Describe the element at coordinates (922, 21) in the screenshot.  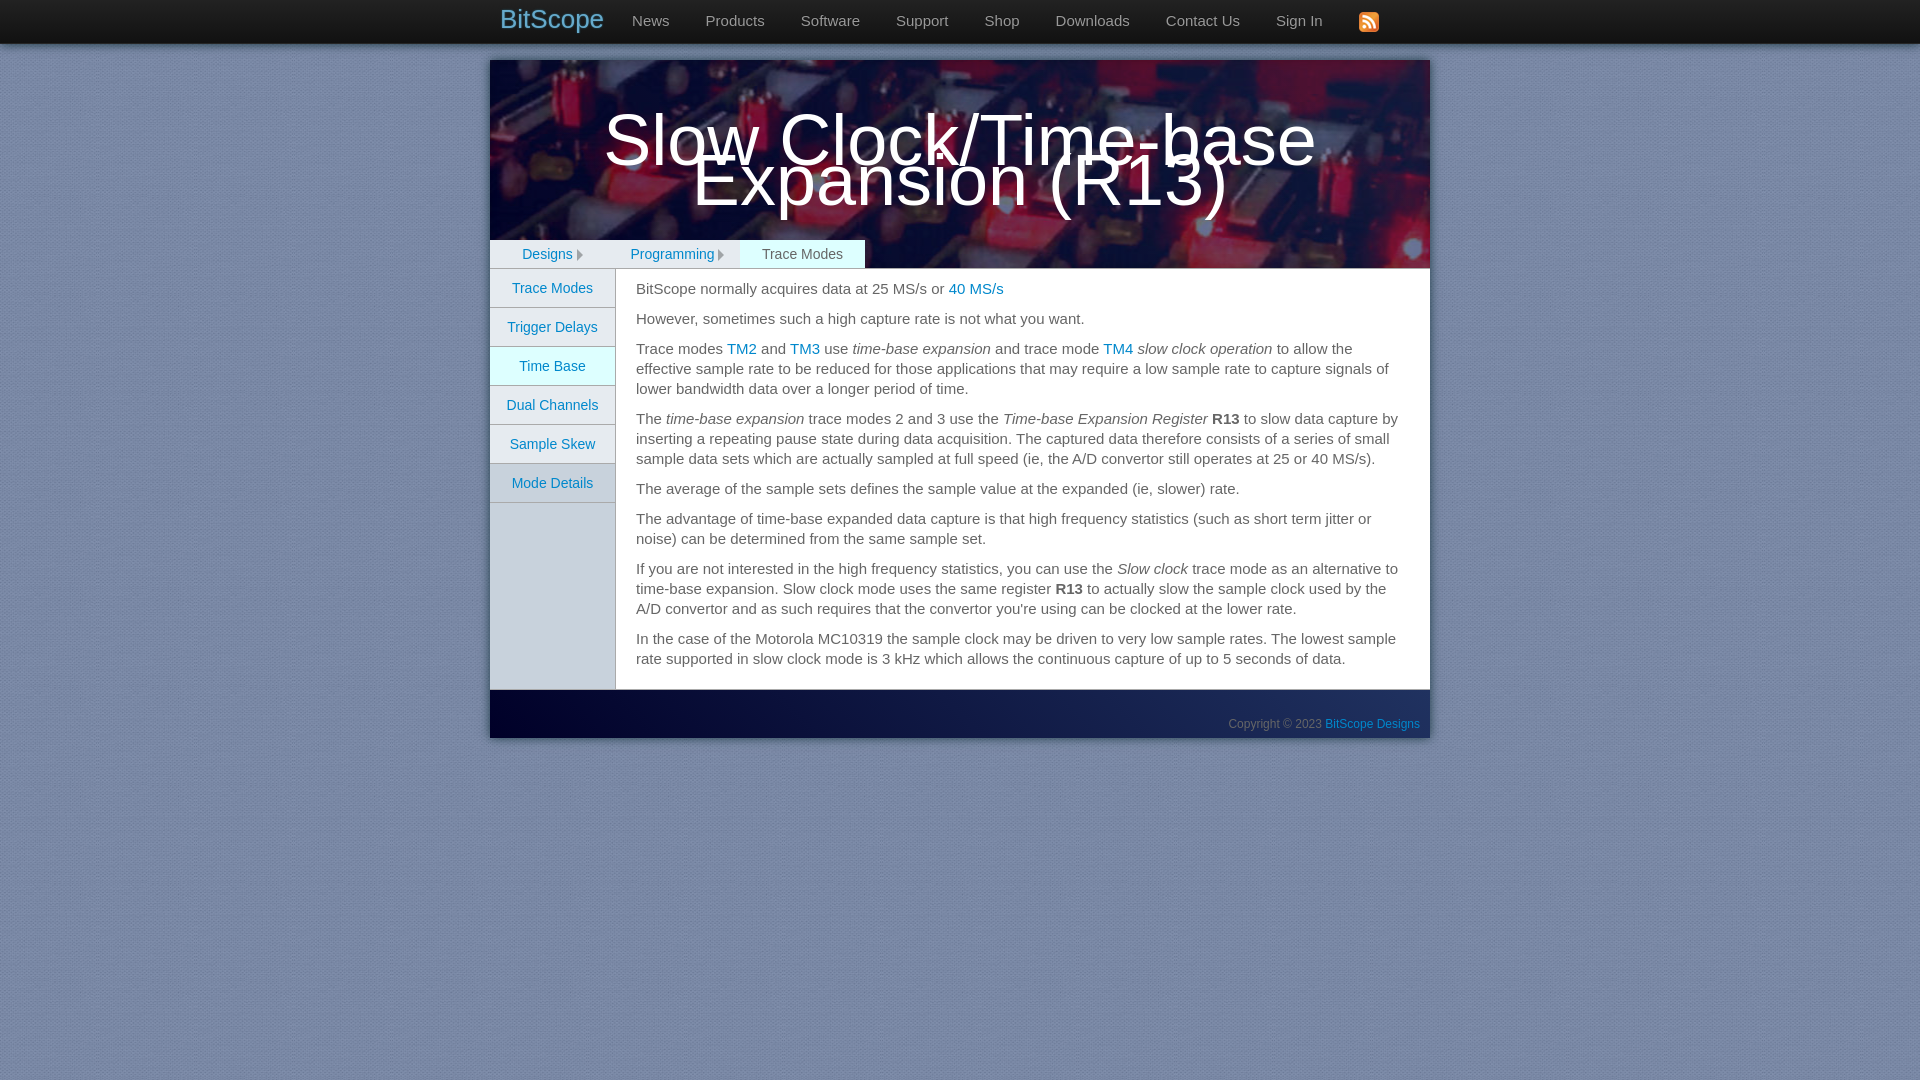
I see `Support` at that location.